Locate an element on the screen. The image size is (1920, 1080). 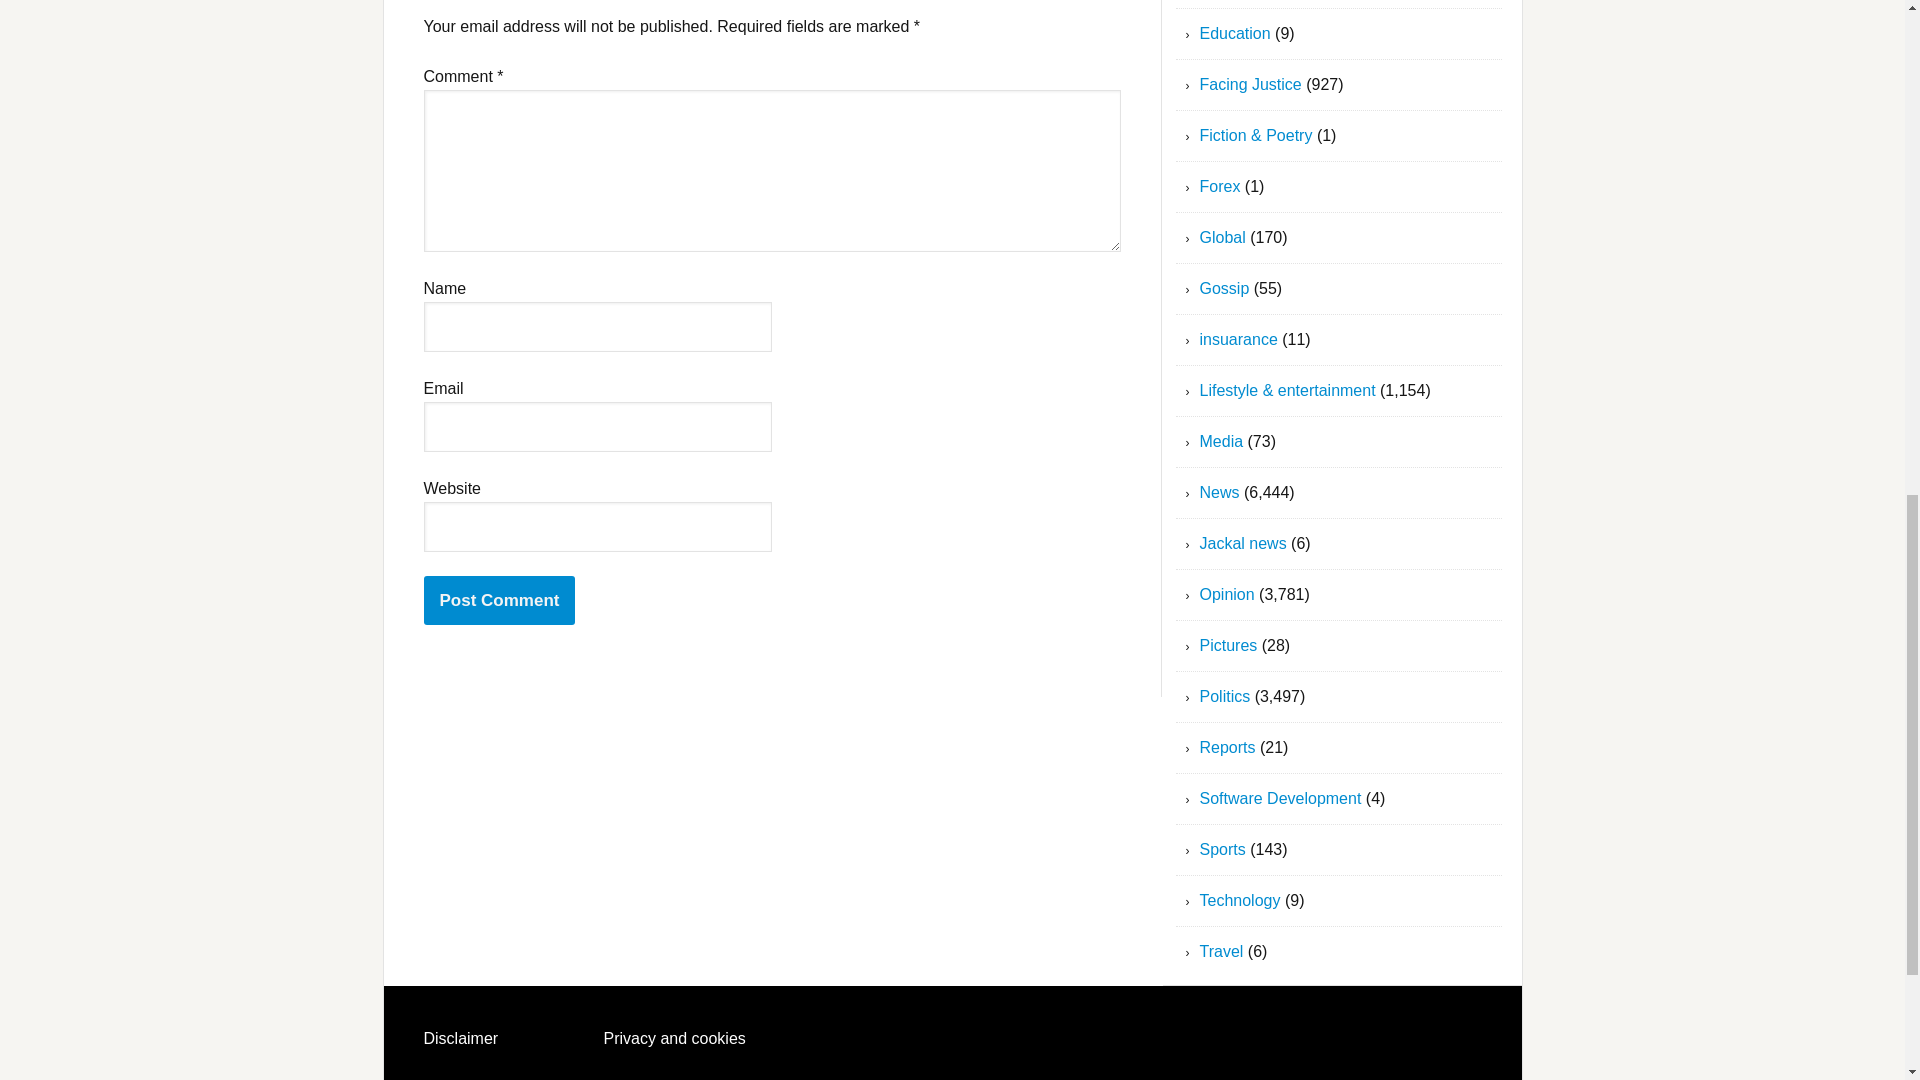
Gossip is located at coordinates (1224, 288).